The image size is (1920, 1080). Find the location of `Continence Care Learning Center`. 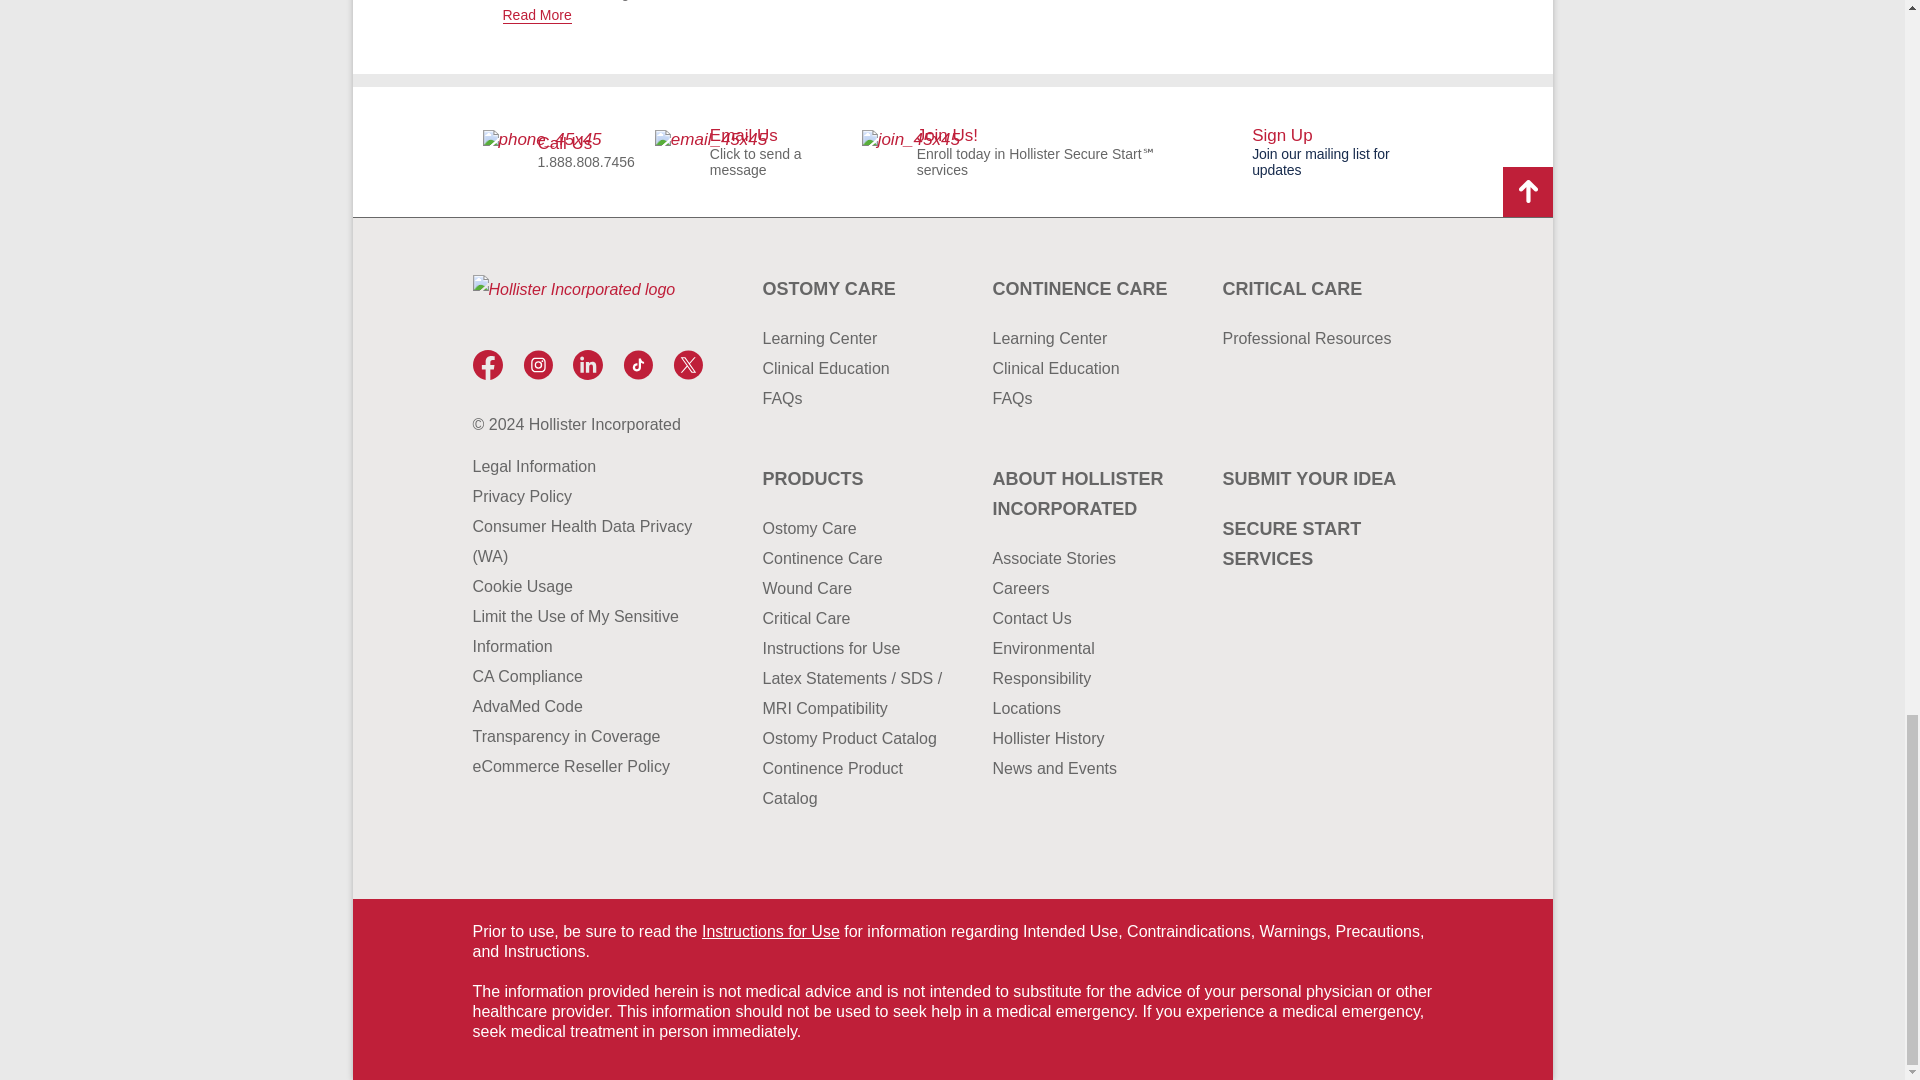

Continence Care Learning Center is located at coordinates (1087, 339).